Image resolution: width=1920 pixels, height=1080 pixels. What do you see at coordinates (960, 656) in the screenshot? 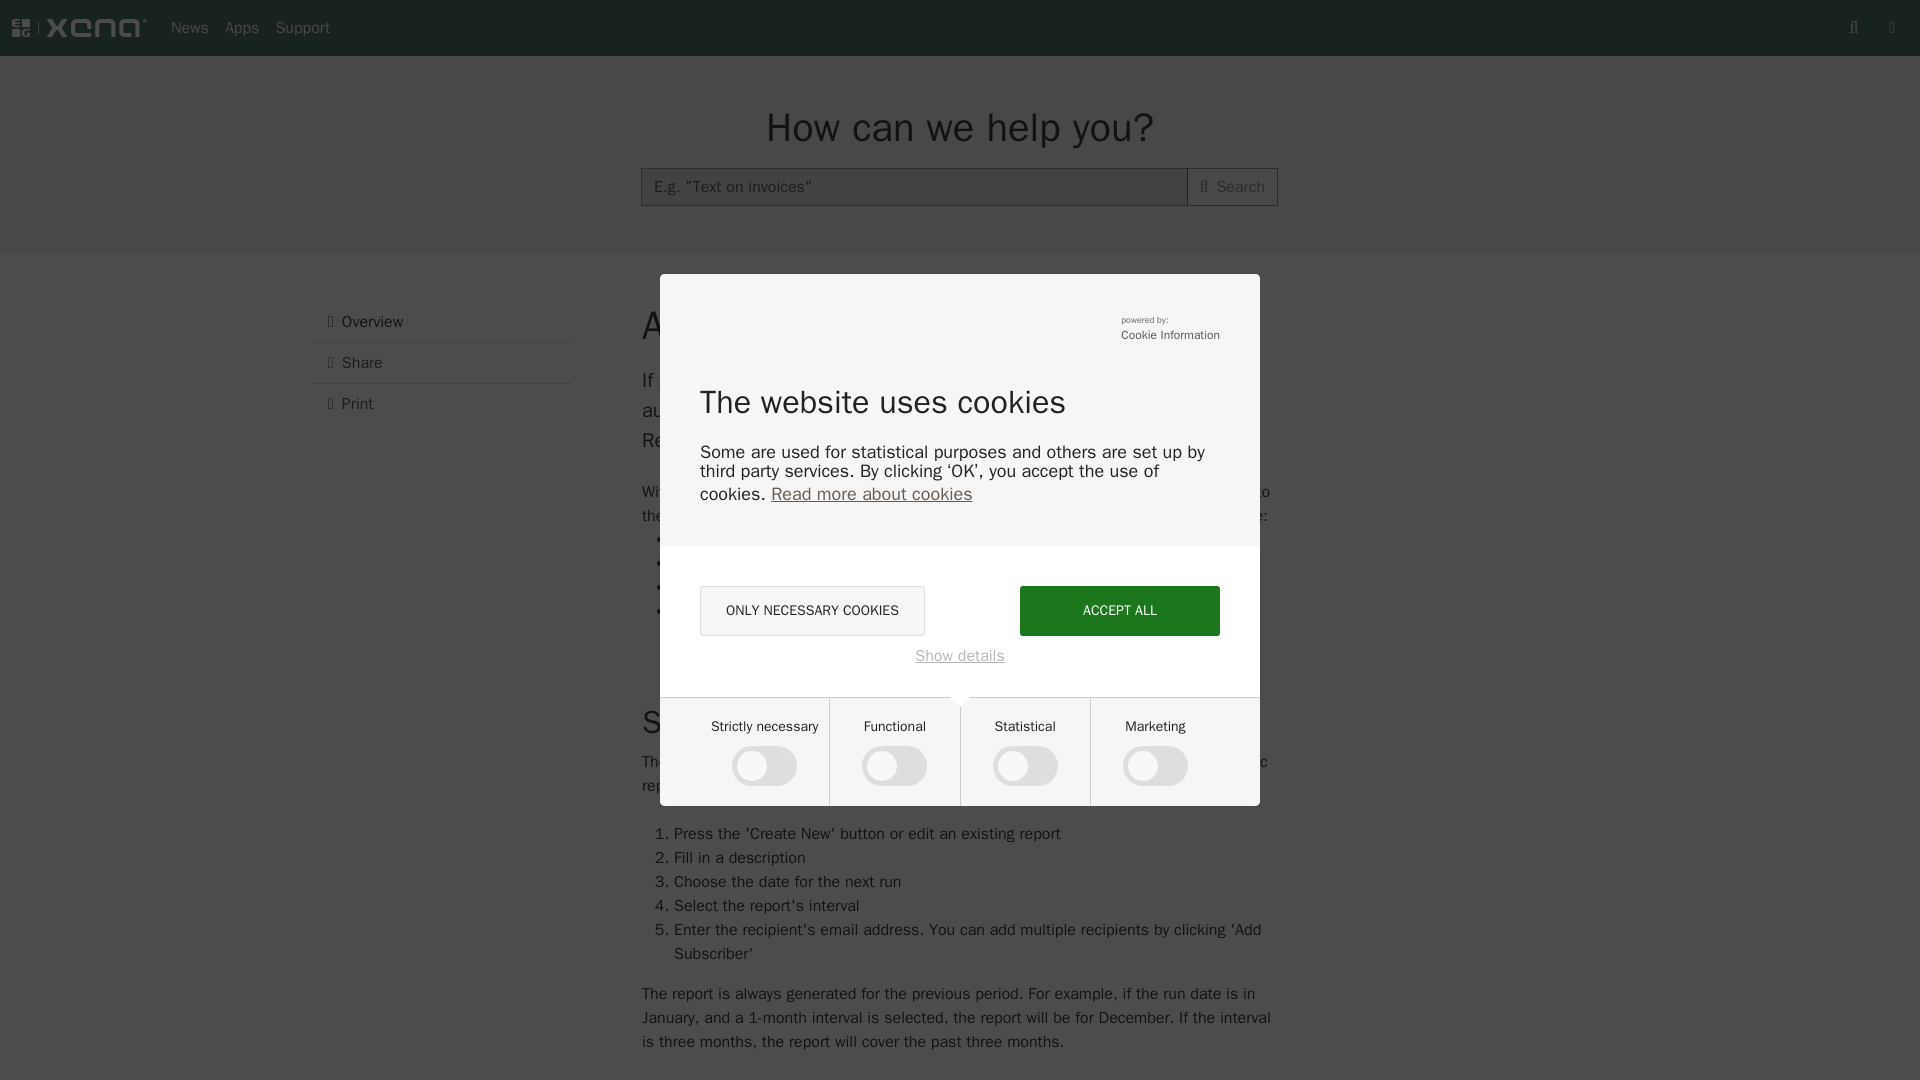
I see `Show details` at bounding box center [960, 656].